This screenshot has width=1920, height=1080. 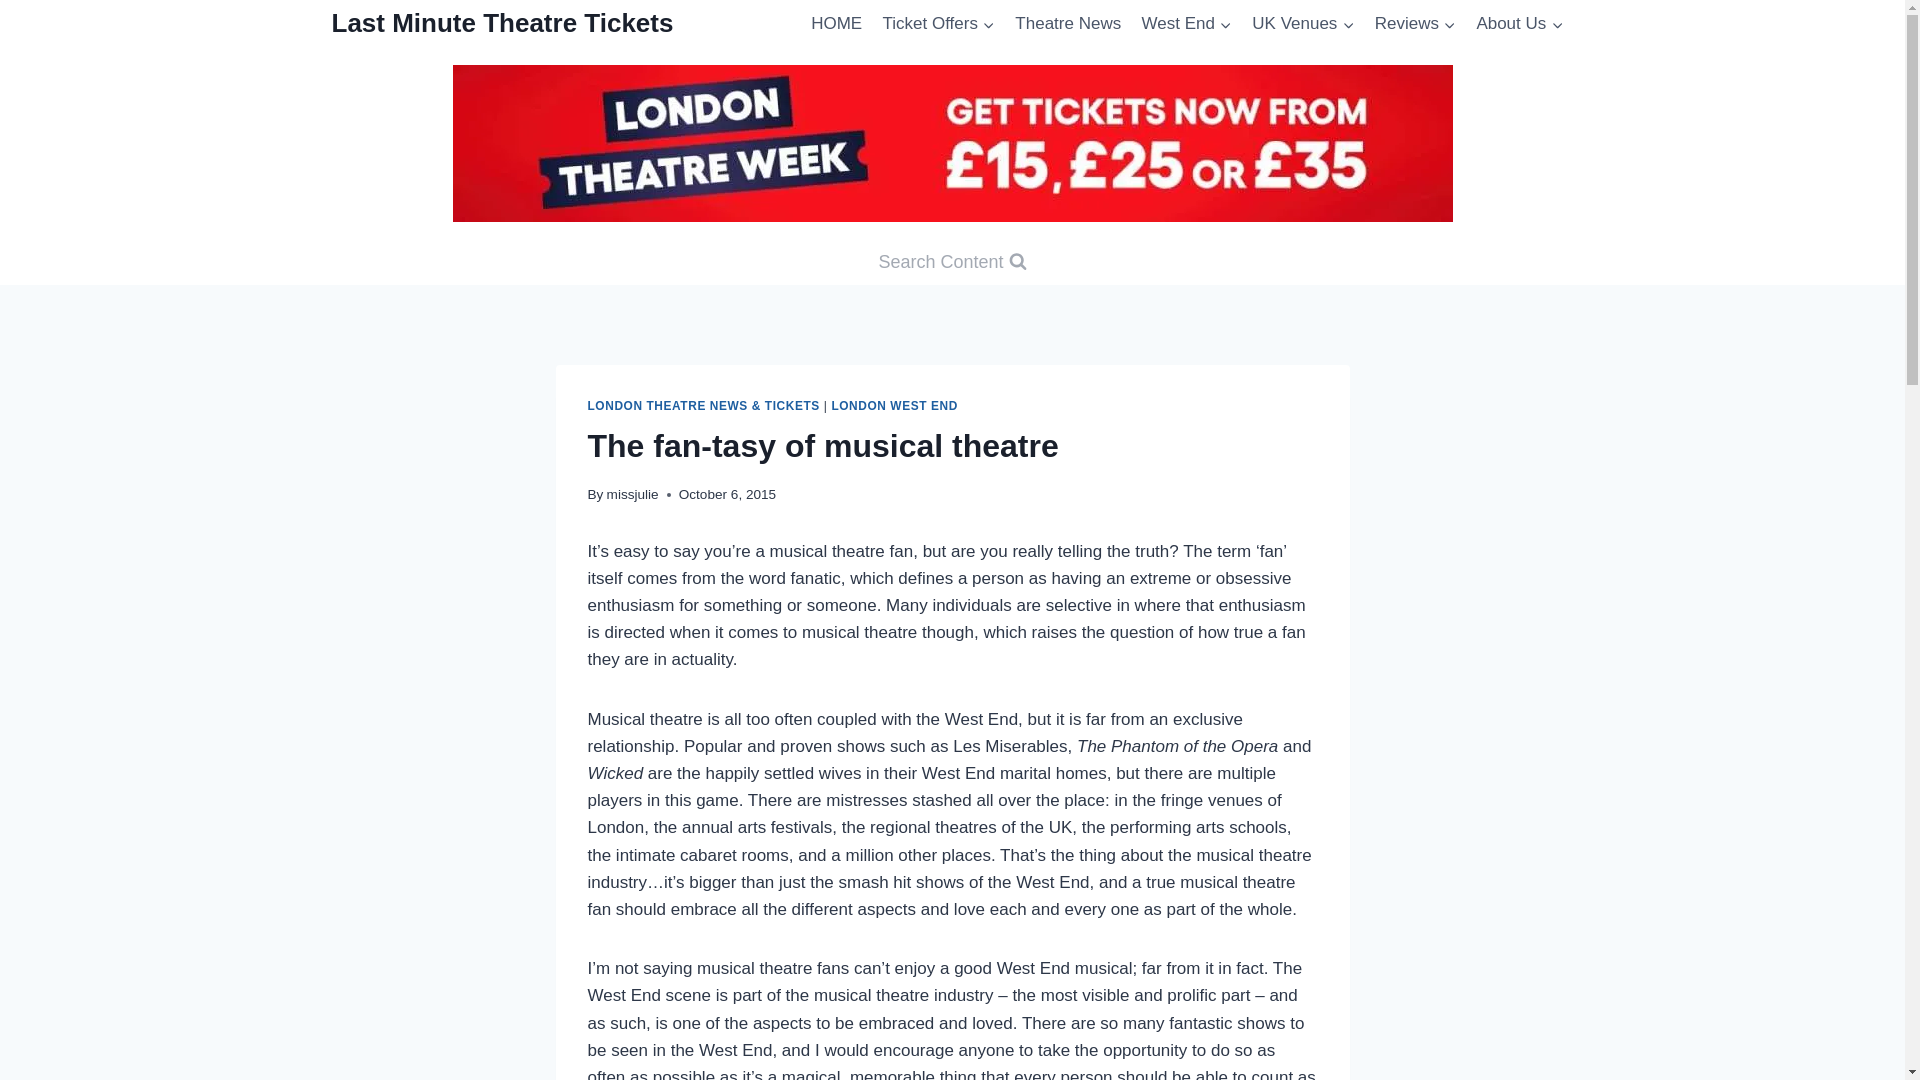 What do you see at coordinates (1302, 24) in the screenshot?
I see `UK Venues` at bounding box center [1302, 24].